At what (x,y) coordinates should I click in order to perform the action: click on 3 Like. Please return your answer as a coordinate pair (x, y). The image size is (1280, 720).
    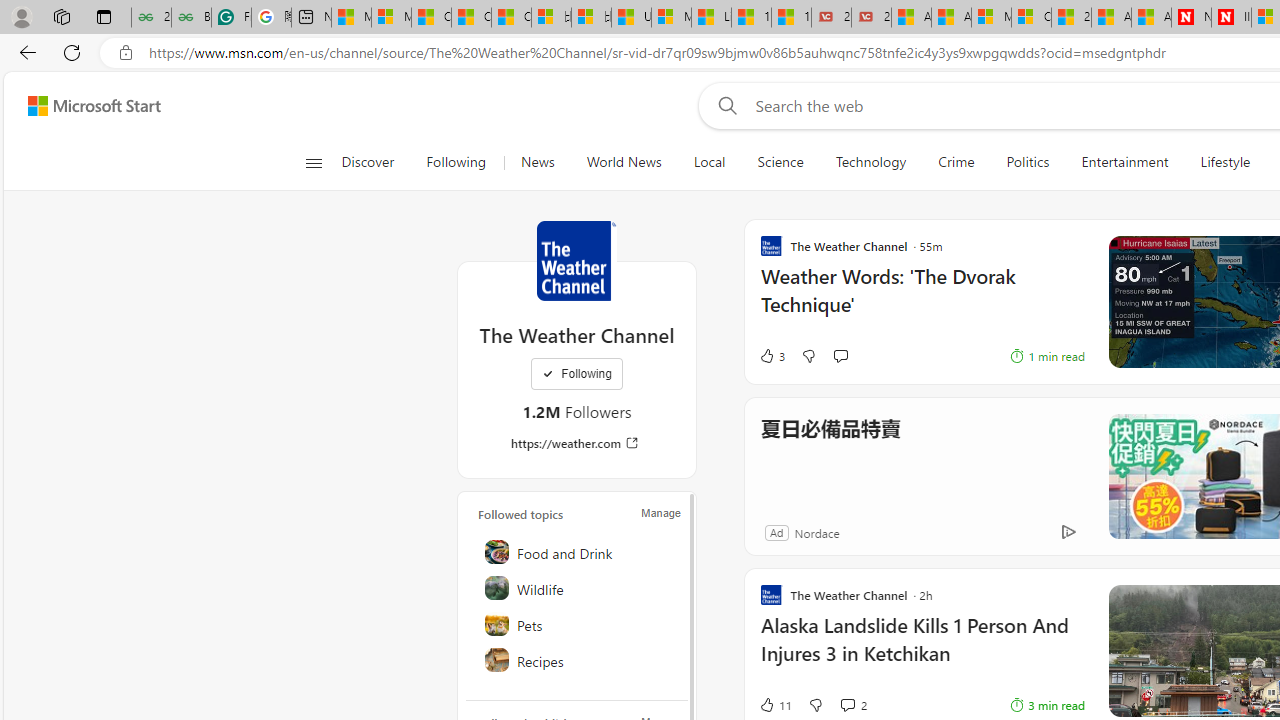
    Looking at the image, I should click on (772, 356).